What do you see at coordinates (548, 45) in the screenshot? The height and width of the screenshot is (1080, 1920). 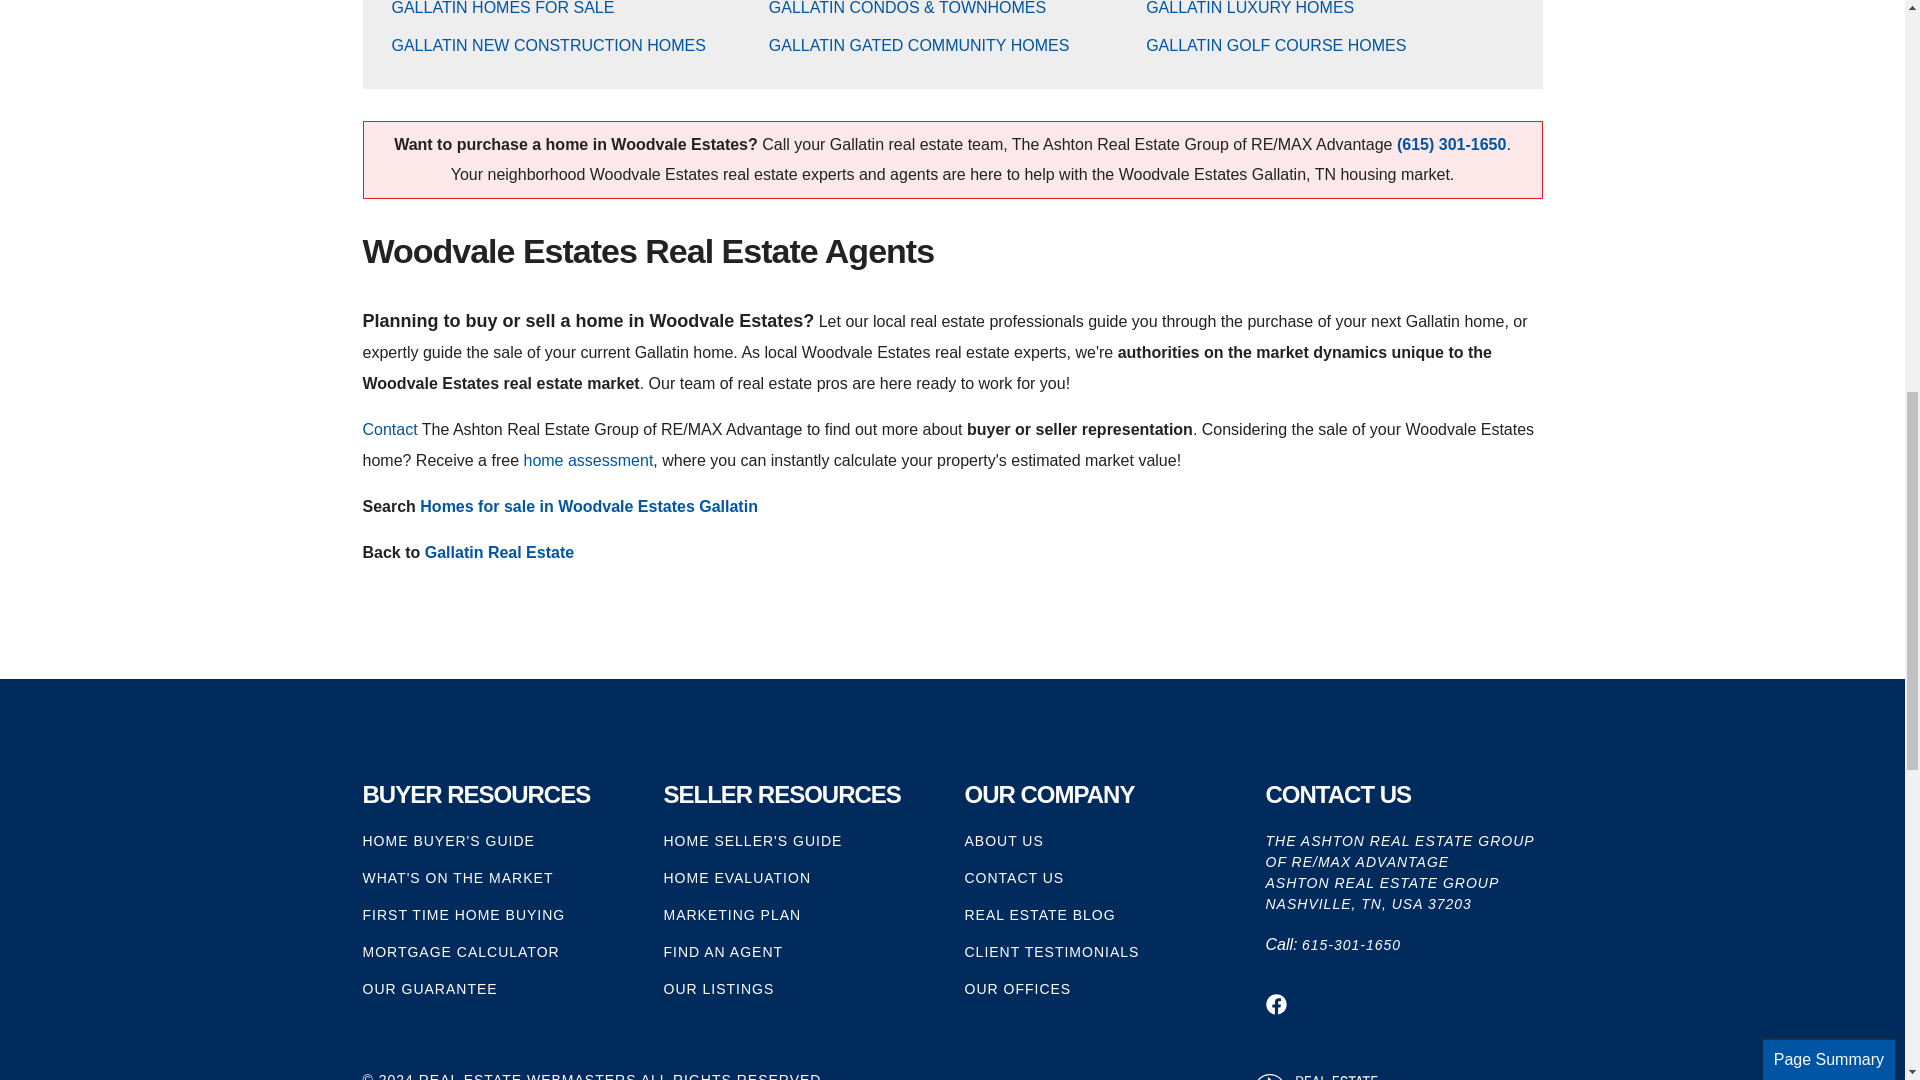 I see `Gallatin New Construction Homes` at bounding box center [548, 45].